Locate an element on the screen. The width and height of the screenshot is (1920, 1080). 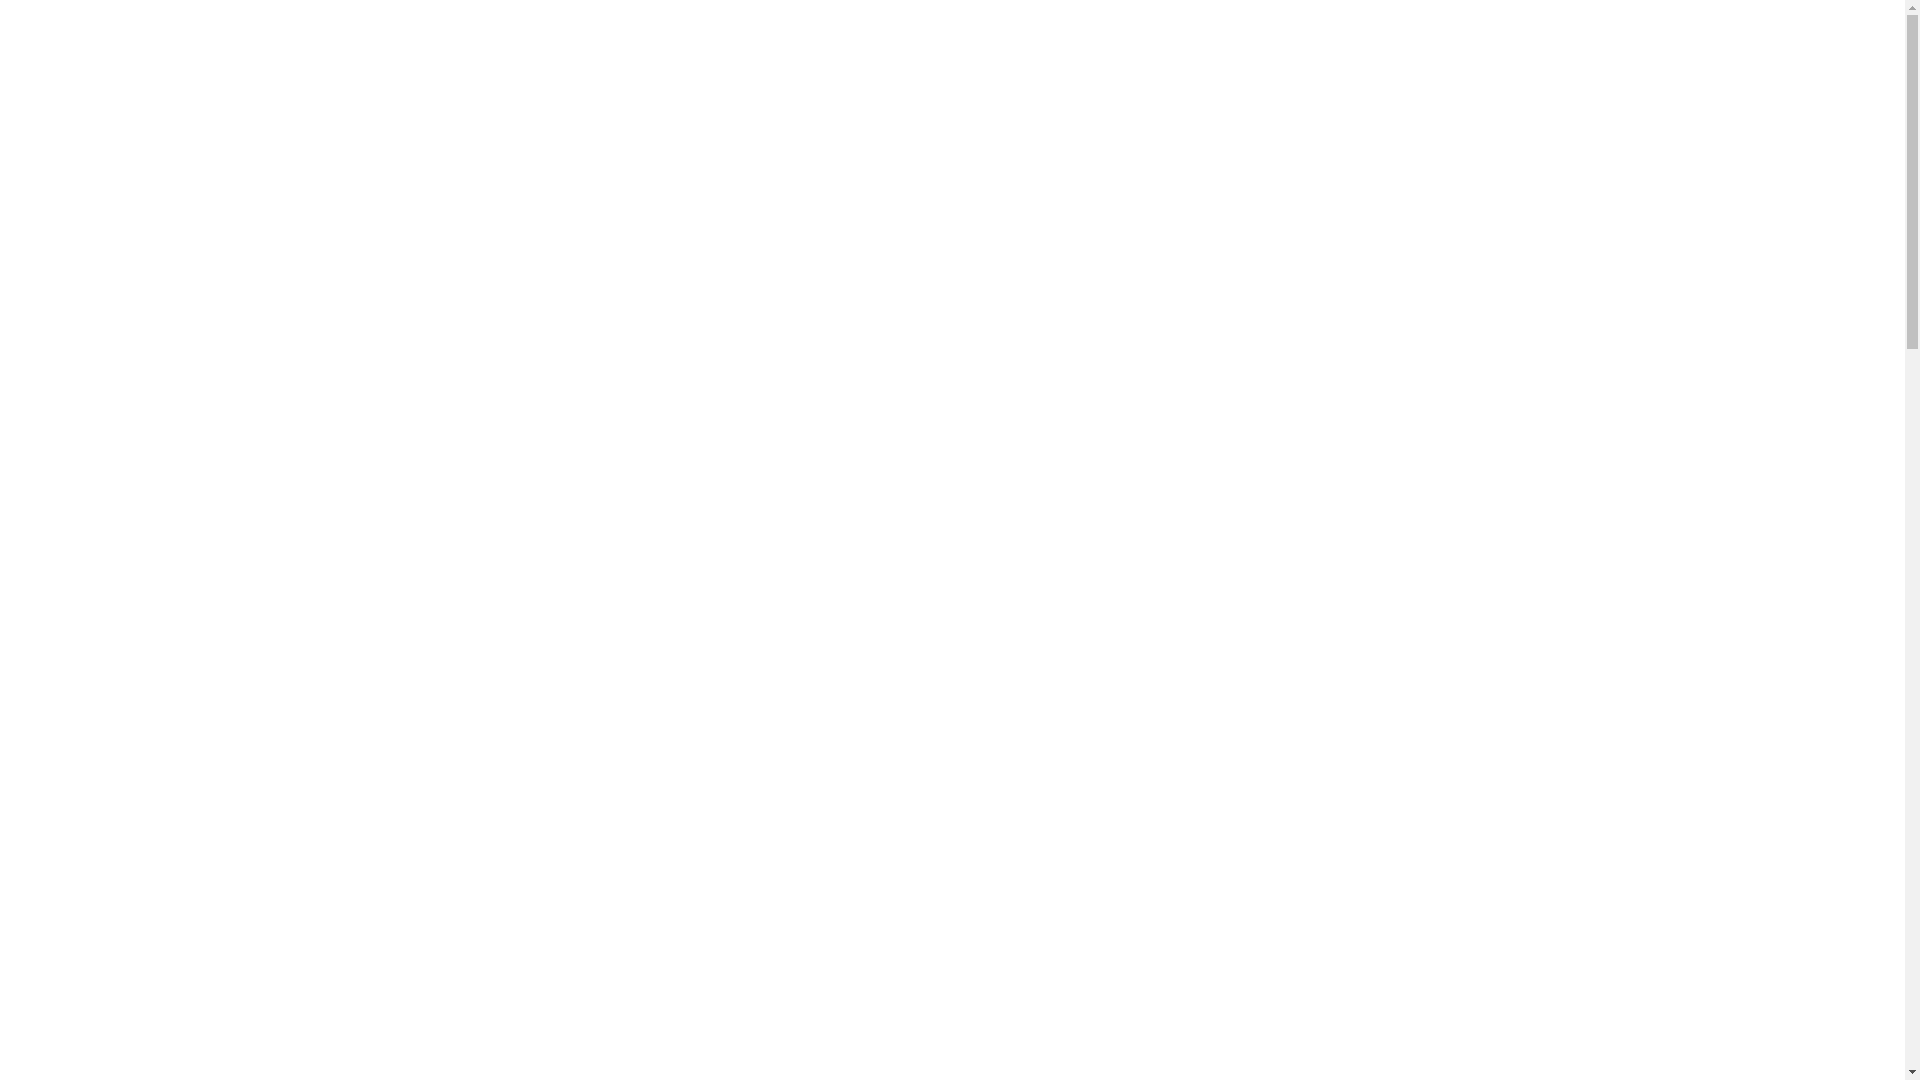
Livonia is located at coordinates (455, 132).